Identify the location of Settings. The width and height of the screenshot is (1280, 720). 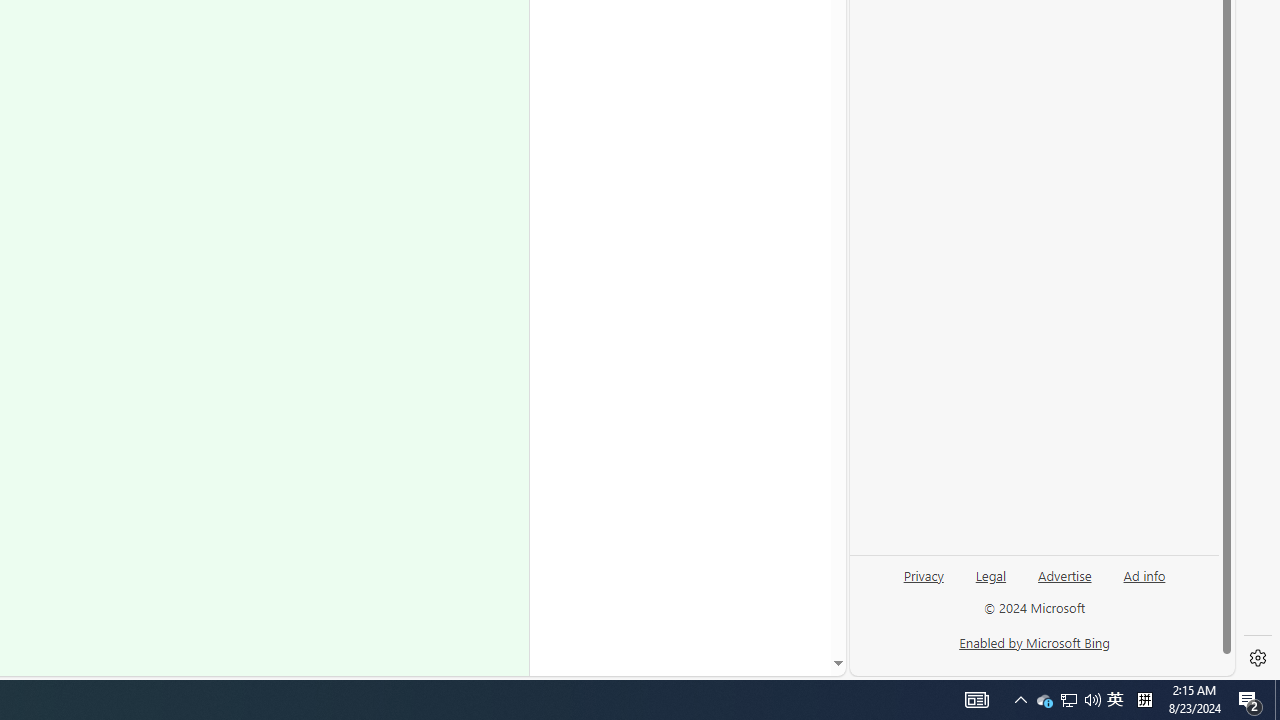
(1258, 658).